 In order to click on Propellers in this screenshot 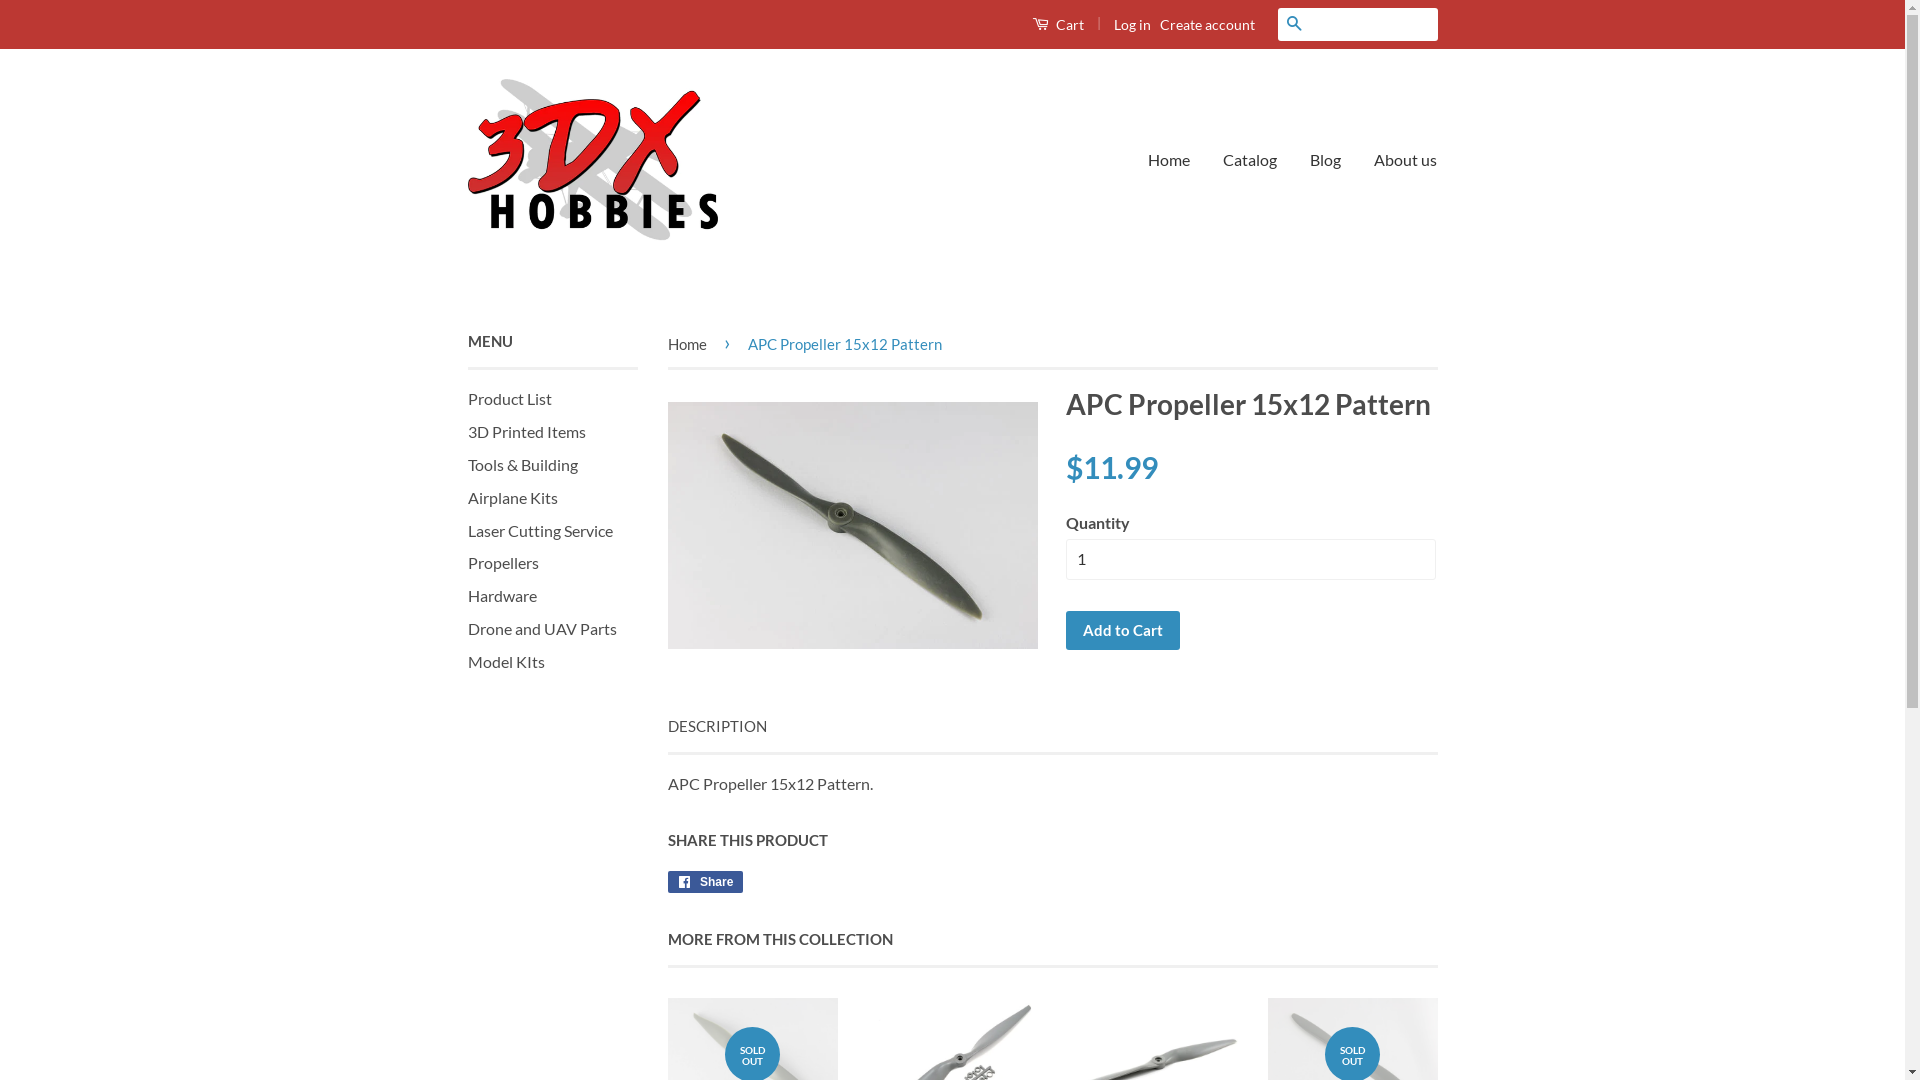, I will do `click(504, 562)`.